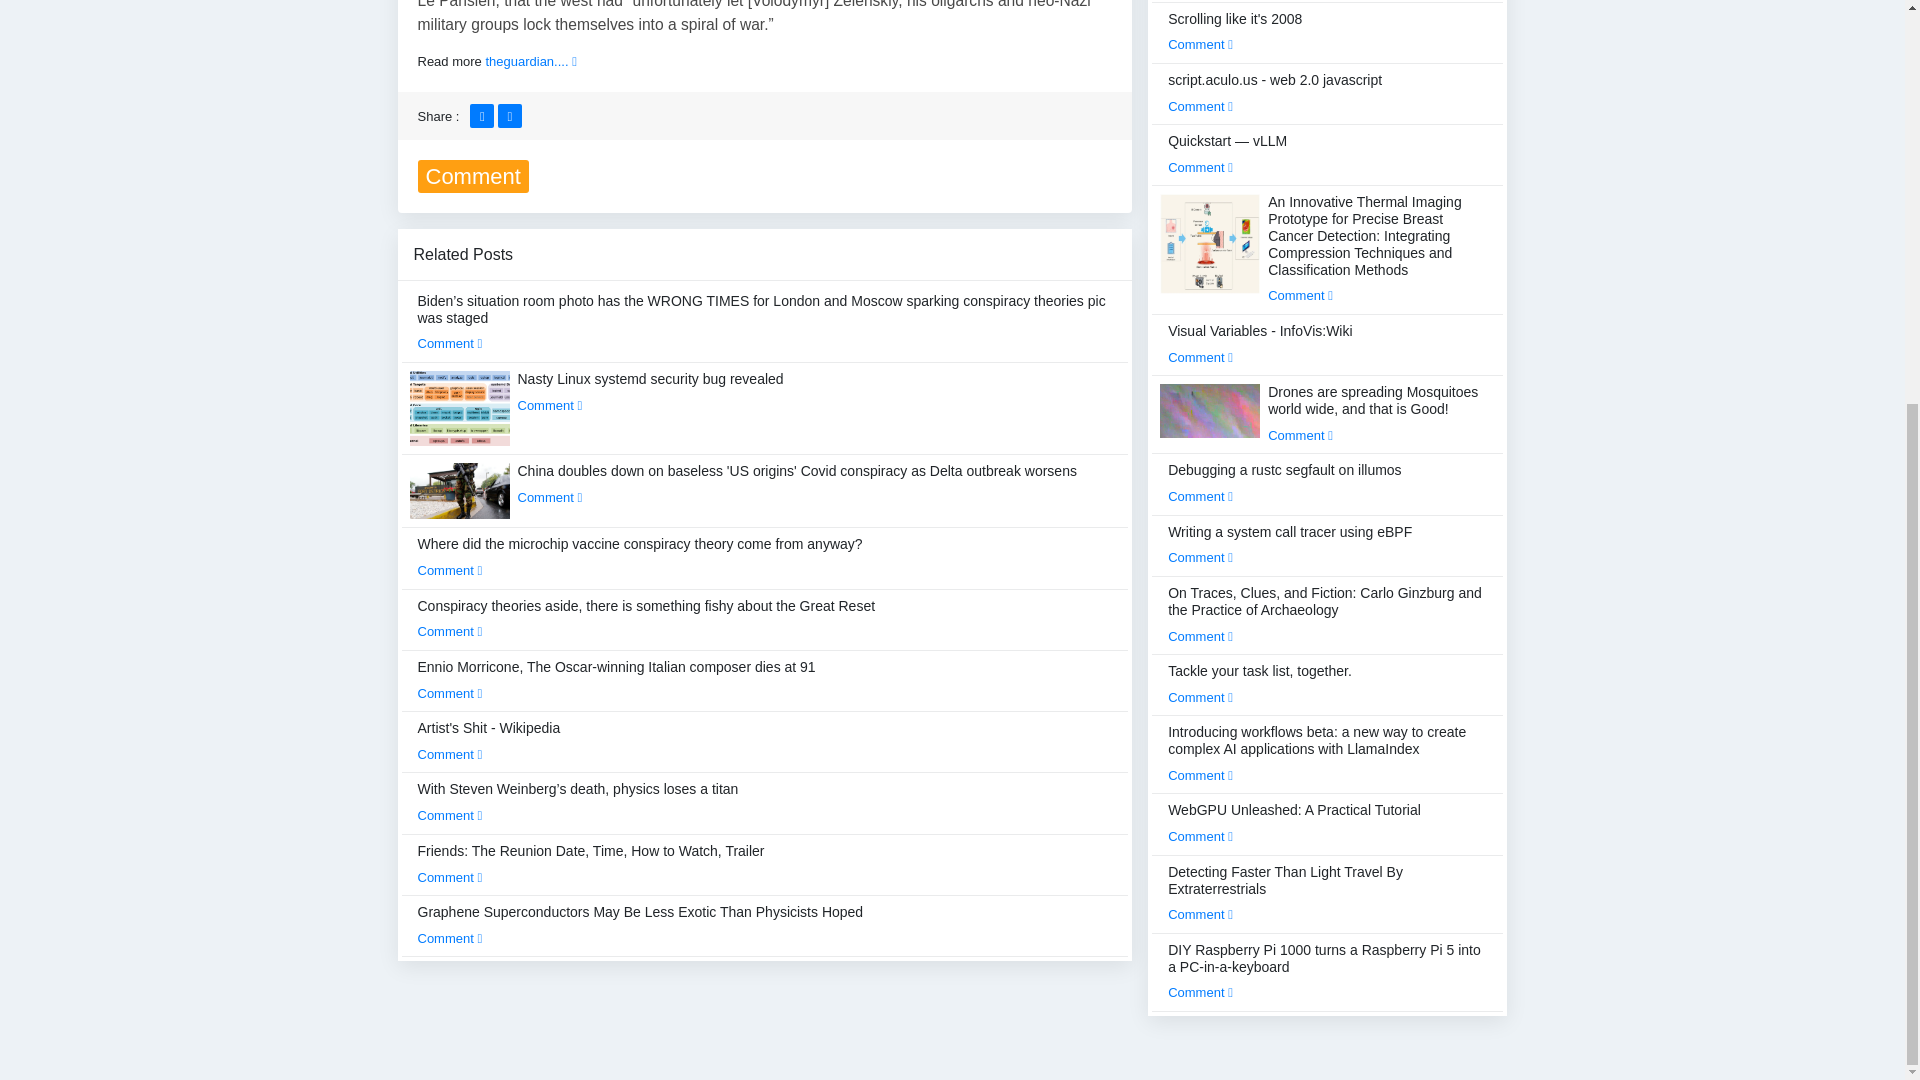  What do you see at coordinates (450, 343) in the screenshot?
I see `Comment` at bounding box center [450, 343].